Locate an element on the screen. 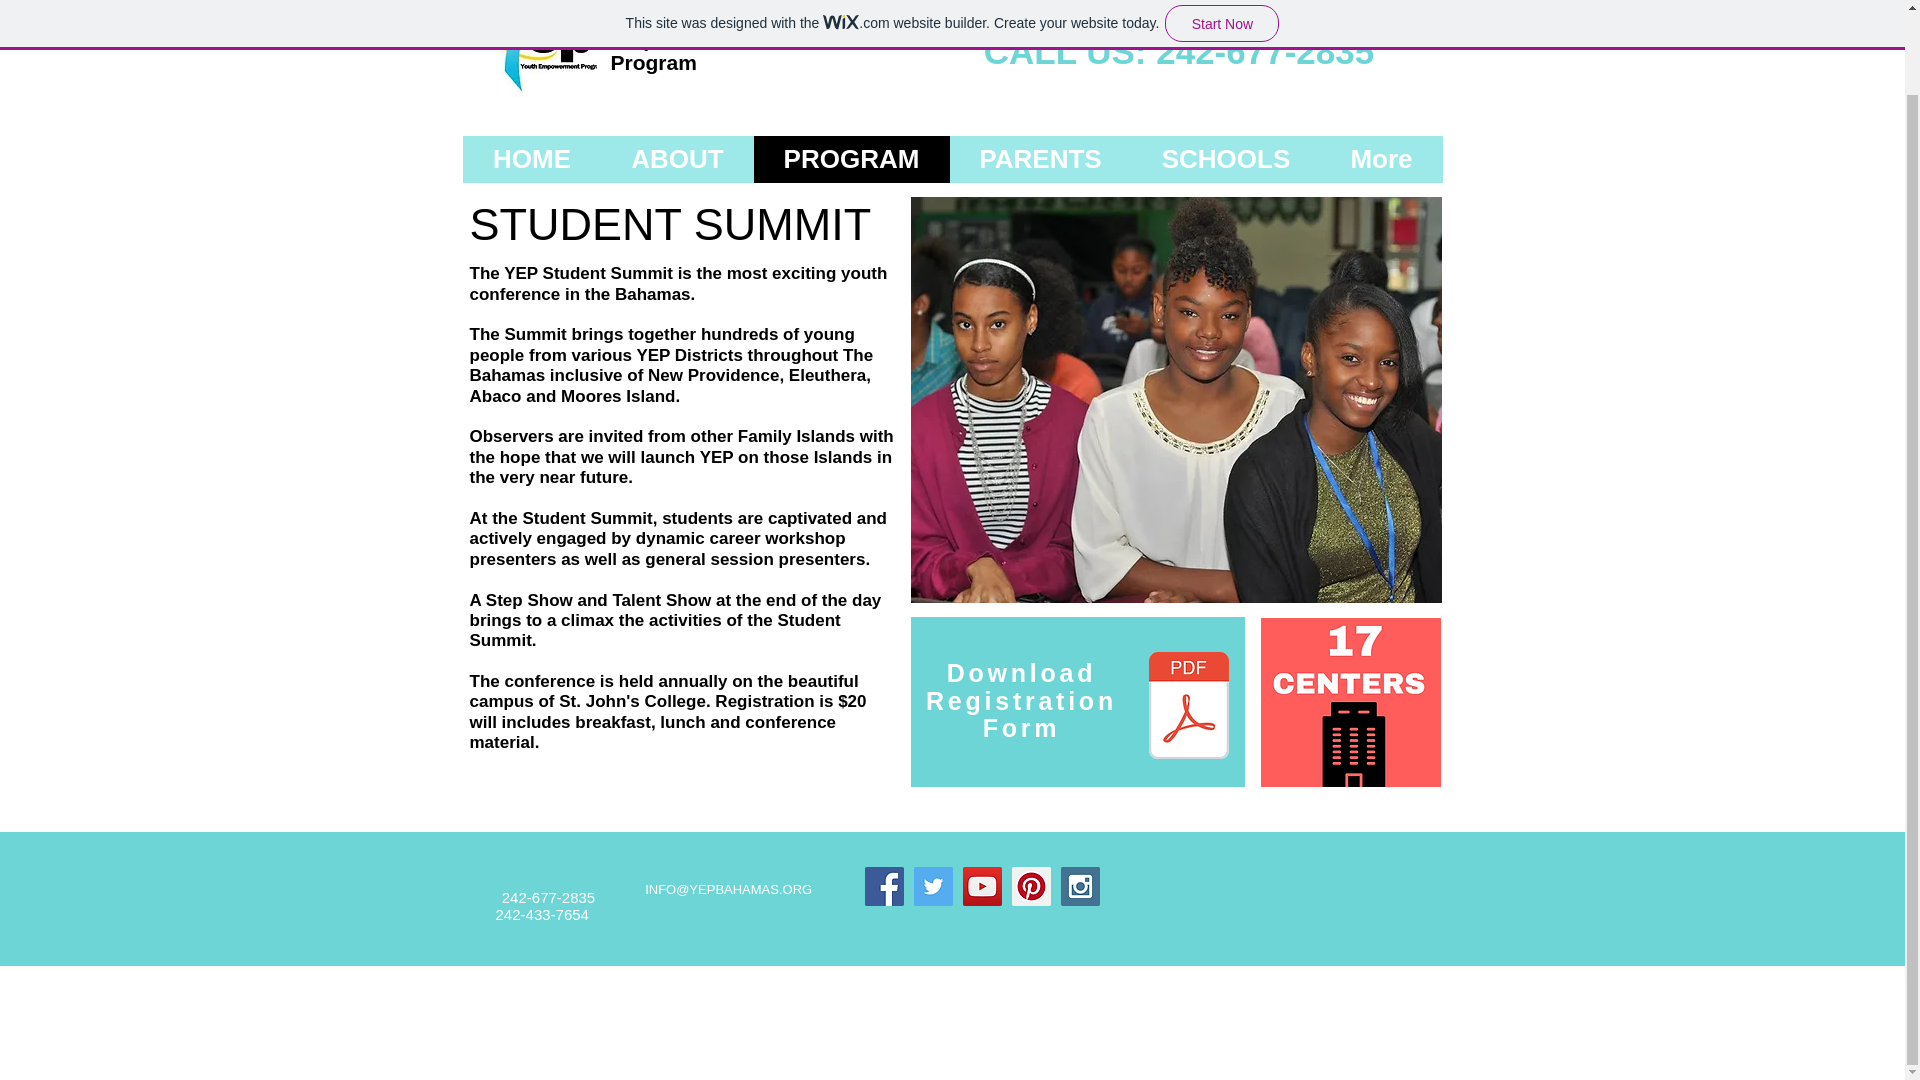 The width and height of the screenshot is (1920, 1080). HOME is located at coordinates (531, 159).